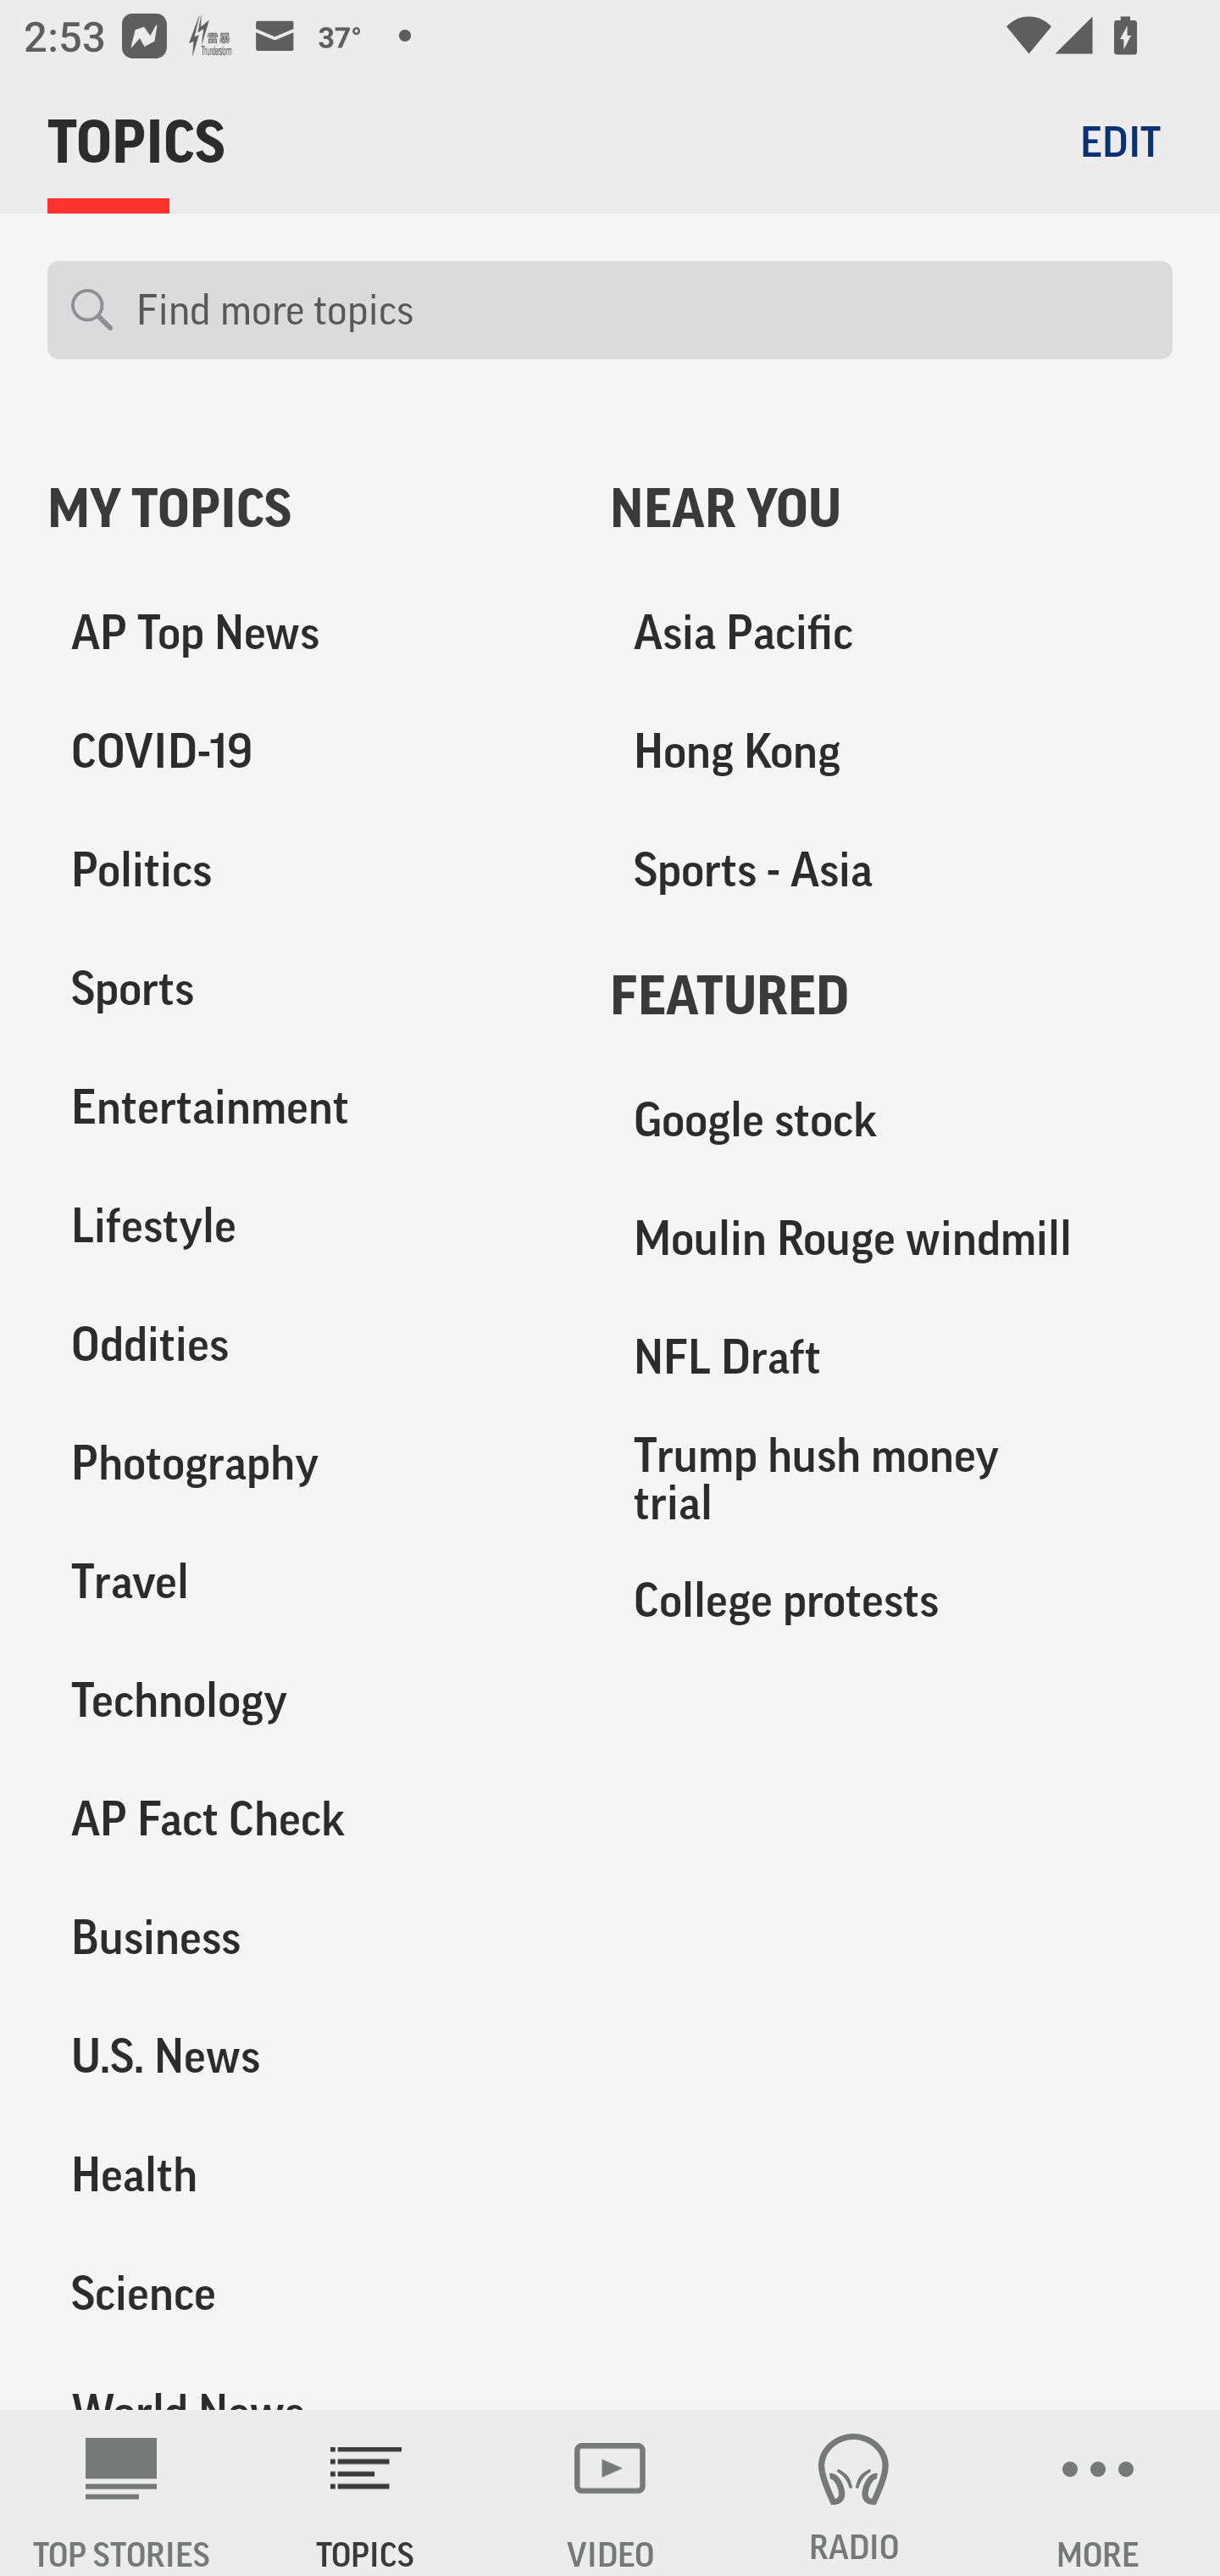 The width and height of the screenshot is (1220, 2576). Describe the element at coordinates (305, 2056) in the screenshot. I see `U.S. News` at that location.